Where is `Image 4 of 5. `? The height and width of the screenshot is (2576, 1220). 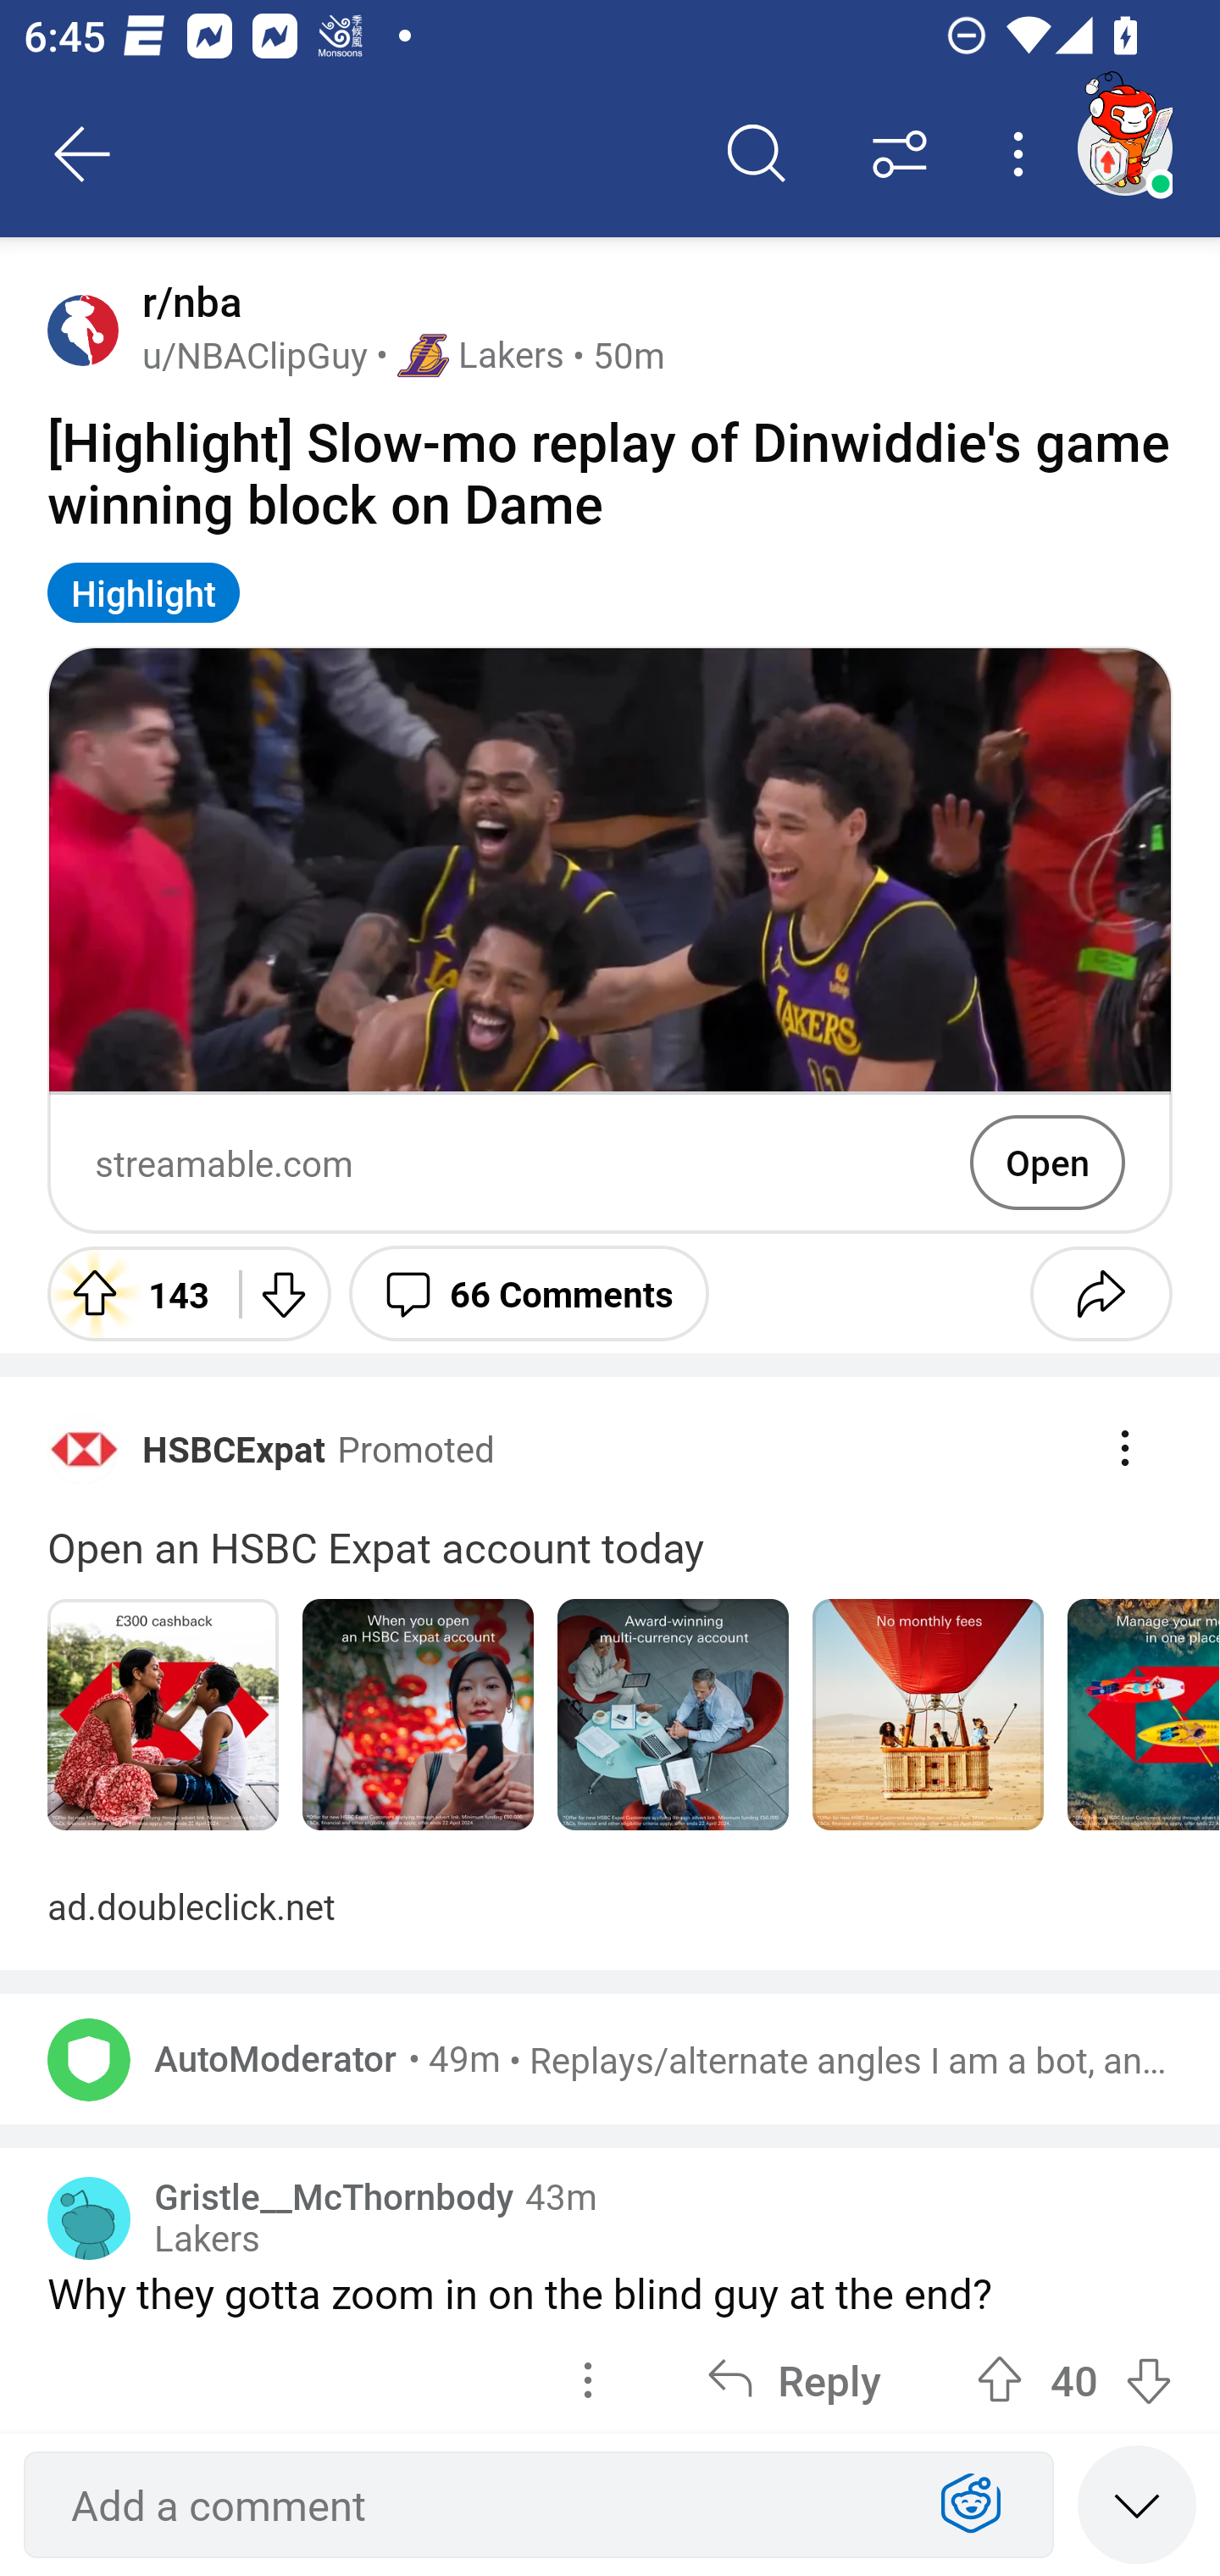 Image 4 of 5.  is located at coordinates (929, 1715).